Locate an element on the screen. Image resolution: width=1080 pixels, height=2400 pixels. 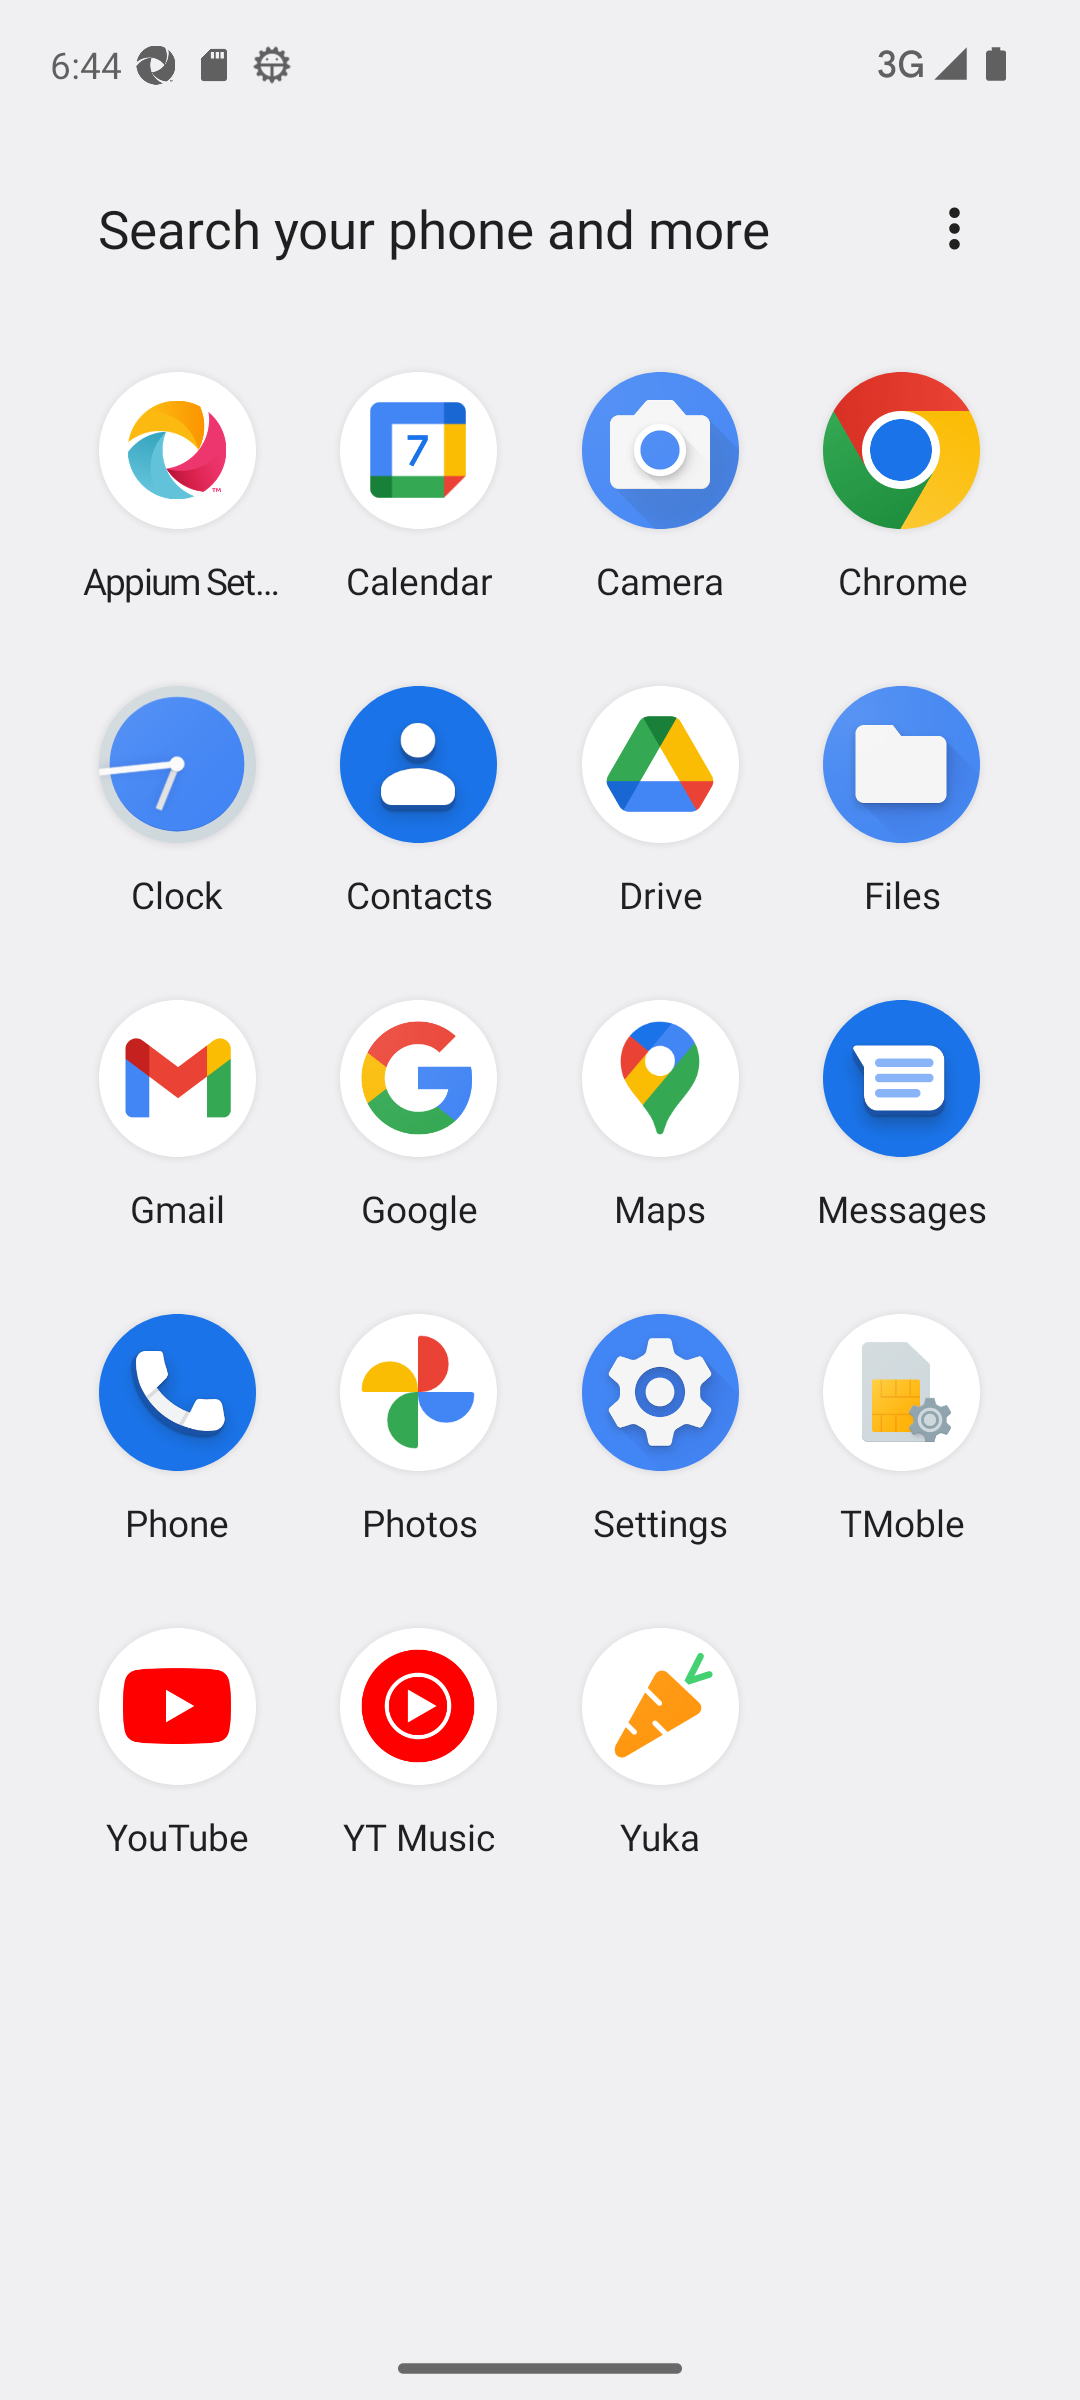
Chrome is located at coordinates (901, 486).